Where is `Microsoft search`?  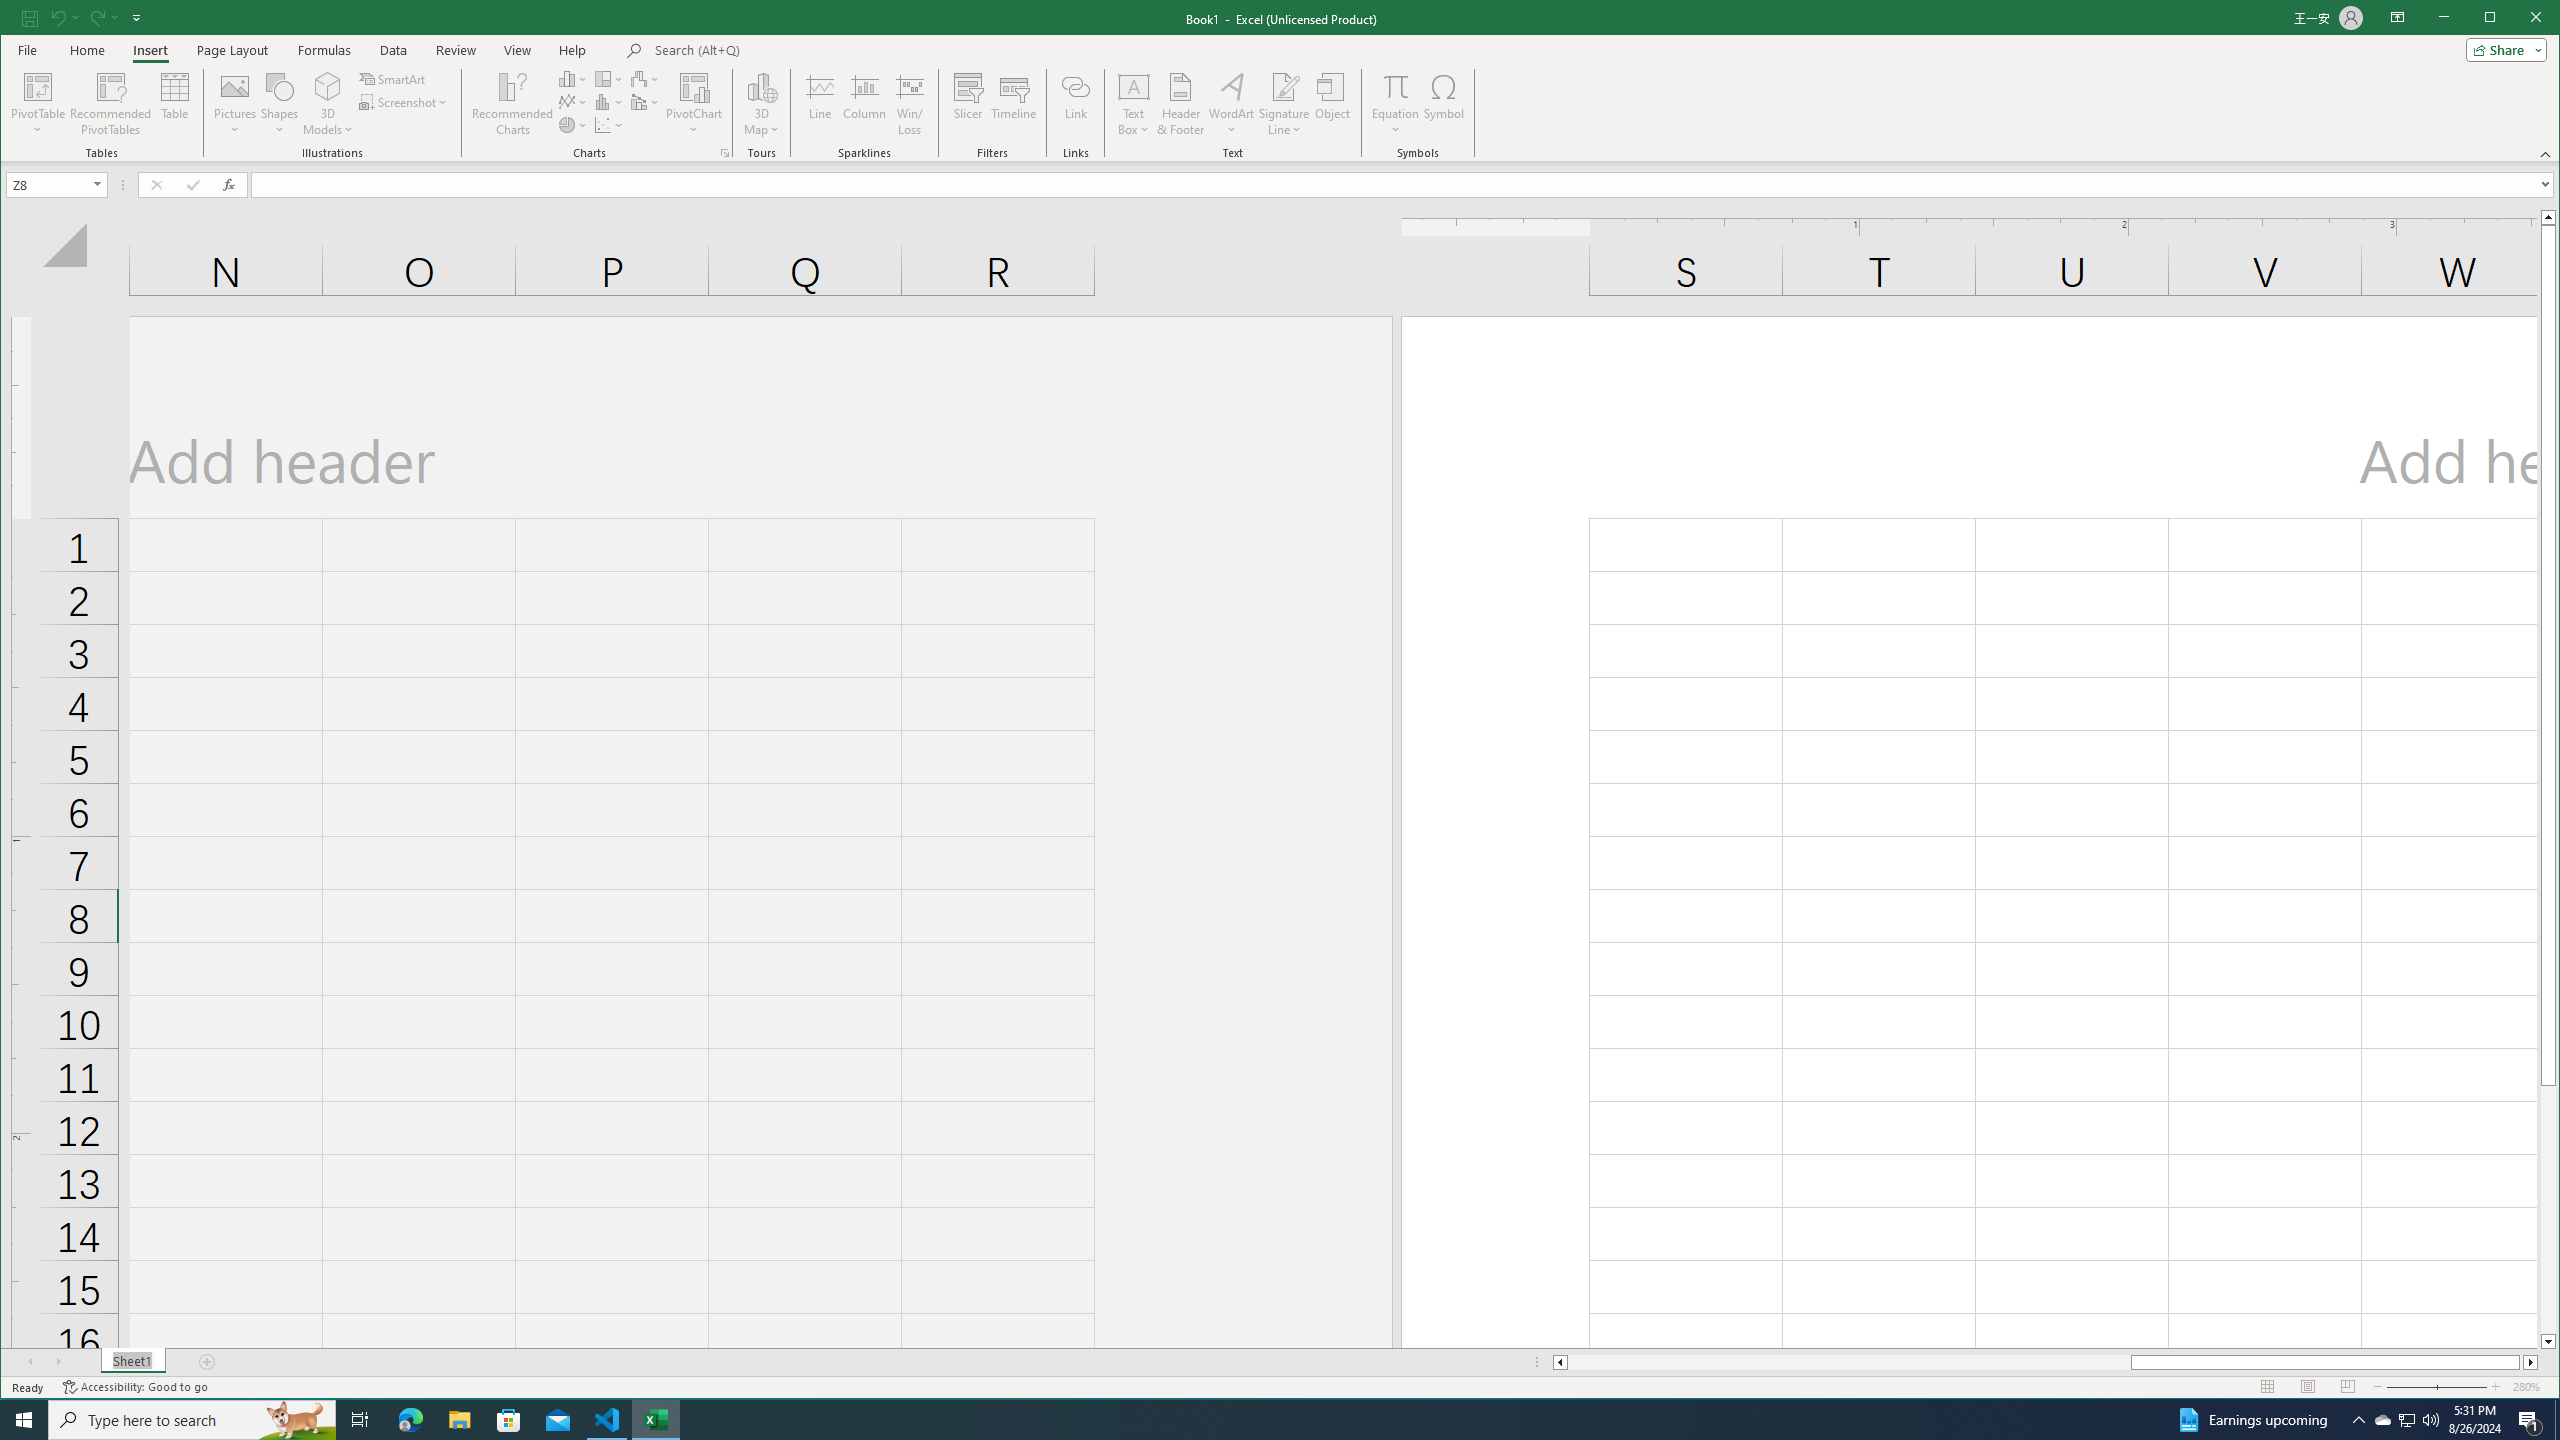
Microsoft search is located at coordinates (793, 50).